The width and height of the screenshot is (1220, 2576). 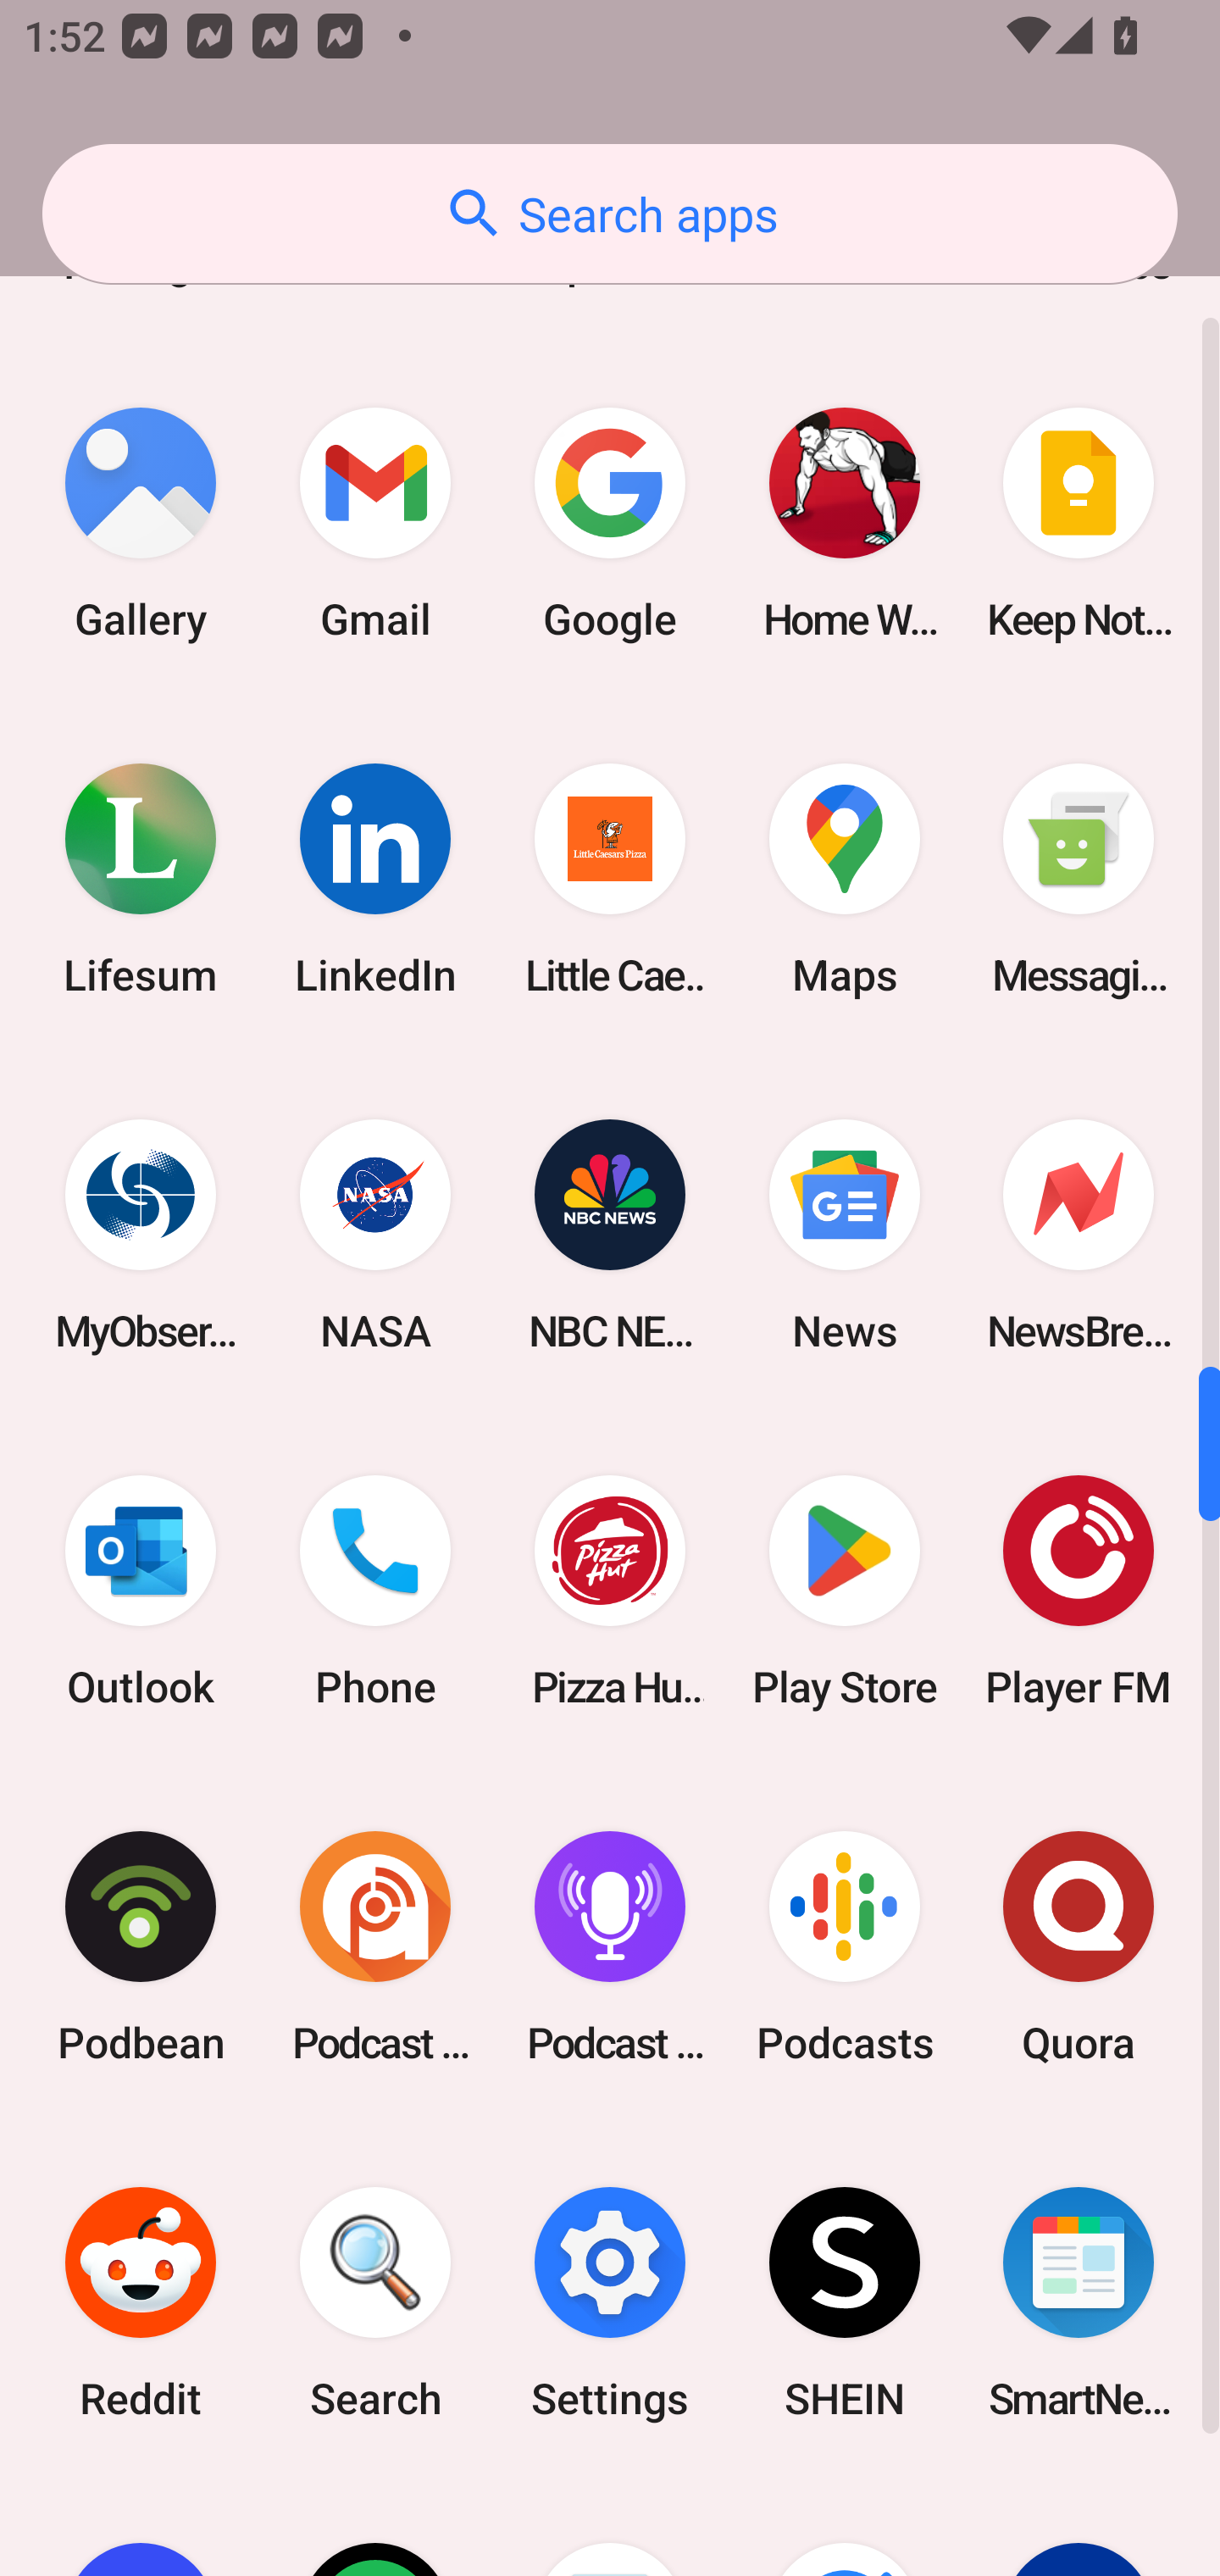 I want to click on Home Workout, so click(x=844, y=522).